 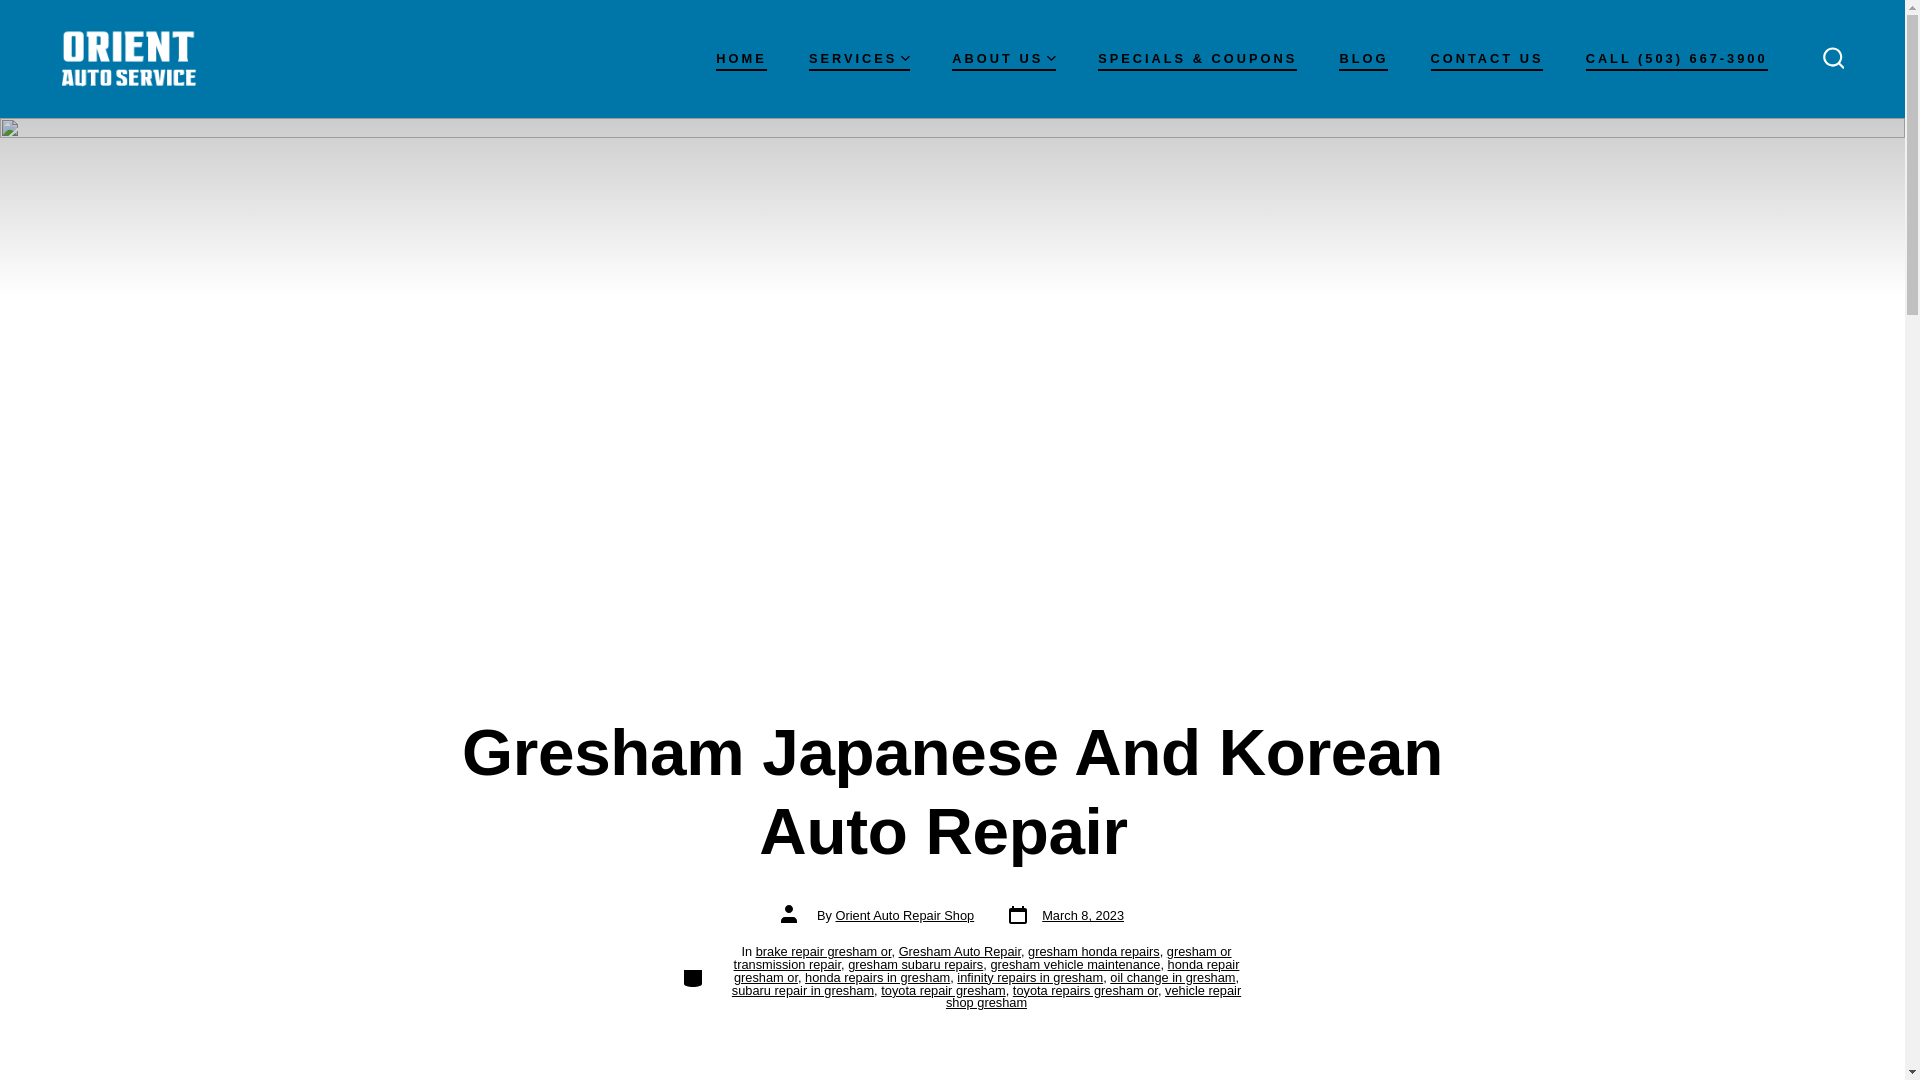 What do you see at coordinates (986, 970) in the screenshot?
I see `honda repair gresham or` at bounding box center [986, 970].